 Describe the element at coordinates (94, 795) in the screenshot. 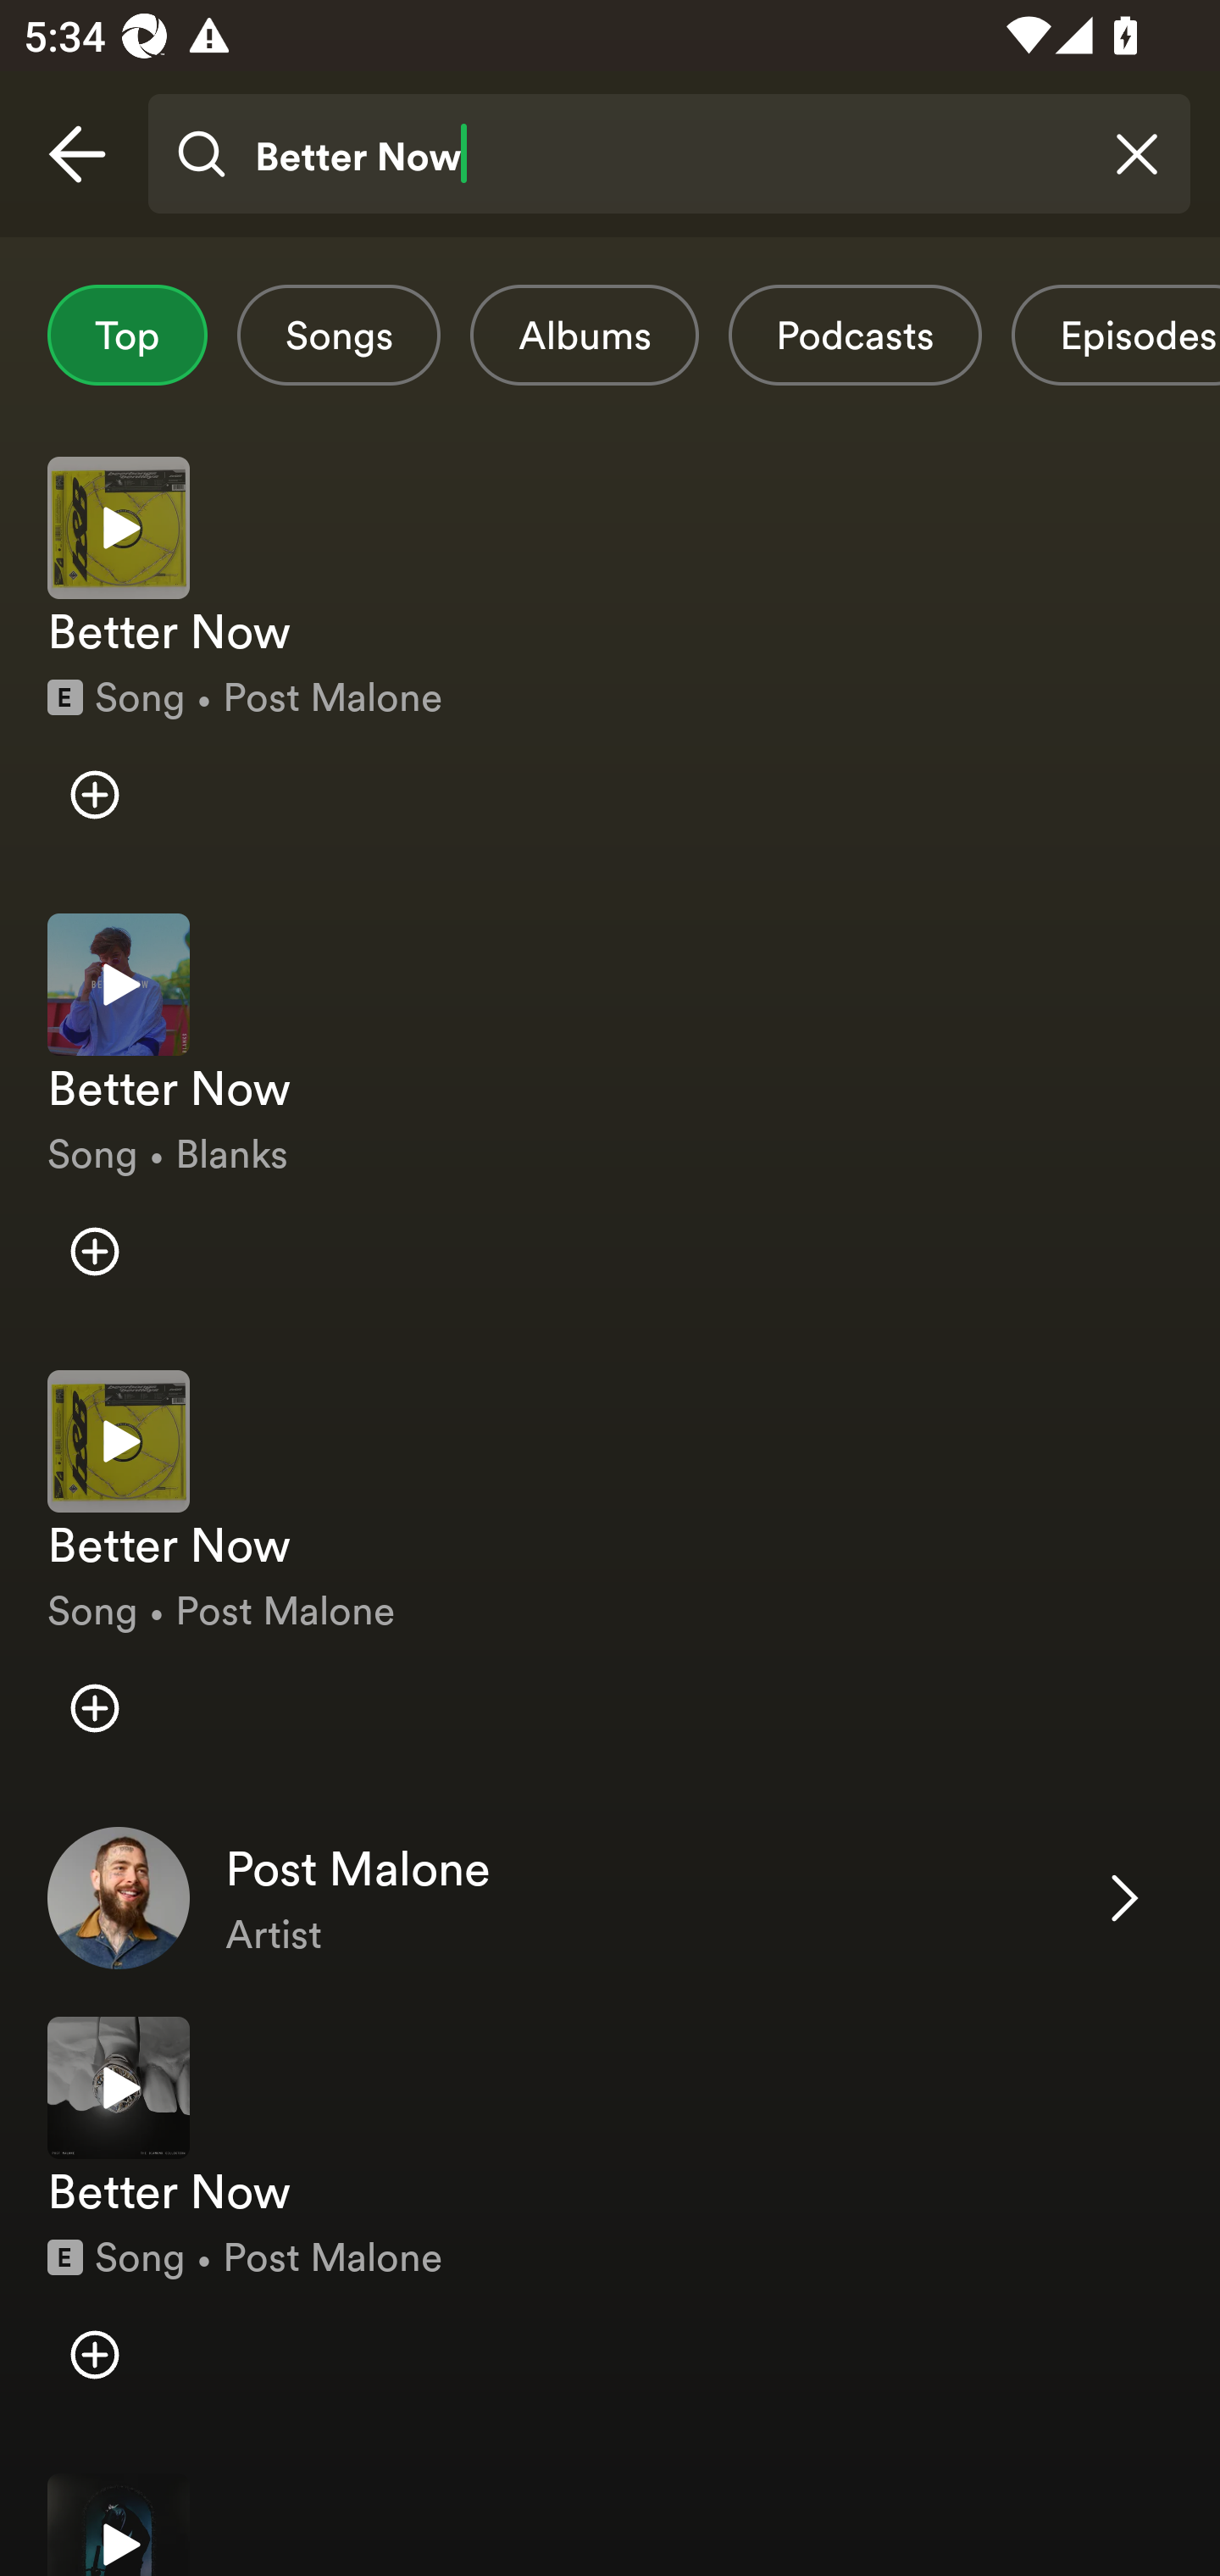

I see `Add item` at that location.